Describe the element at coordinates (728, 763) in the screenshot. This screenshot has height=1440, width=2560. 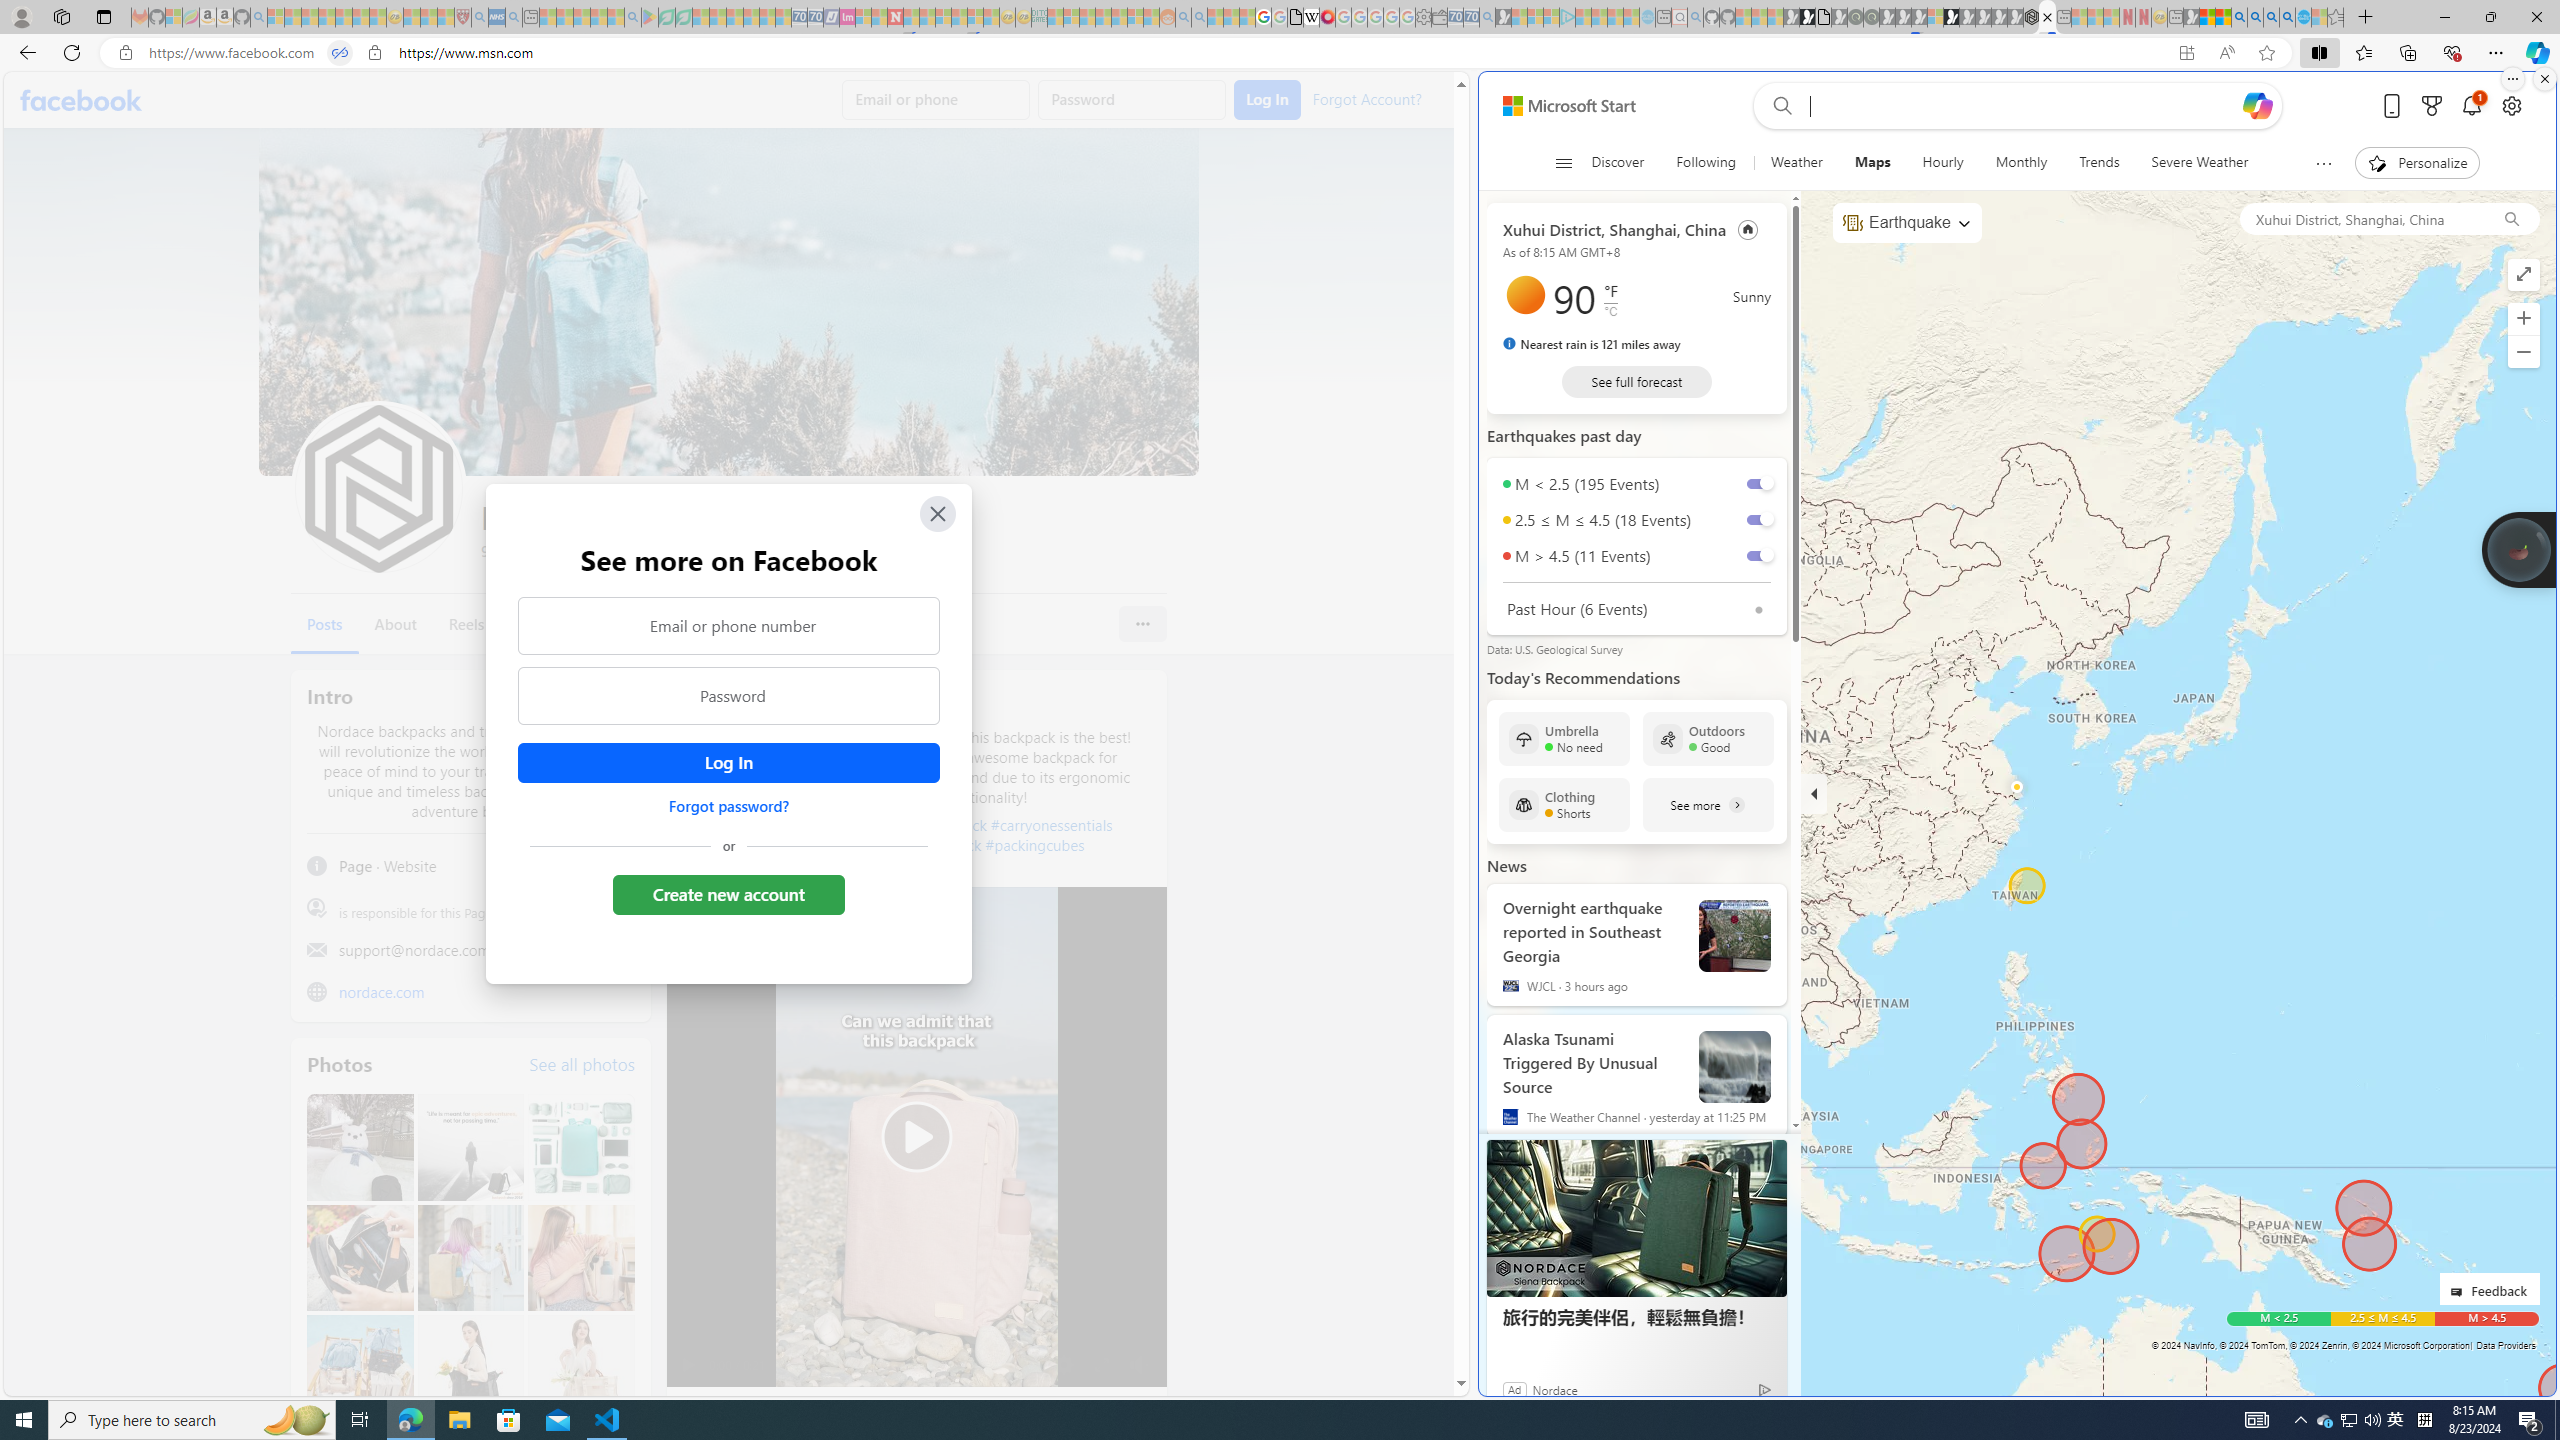
I see `Accessible login button` at that location.